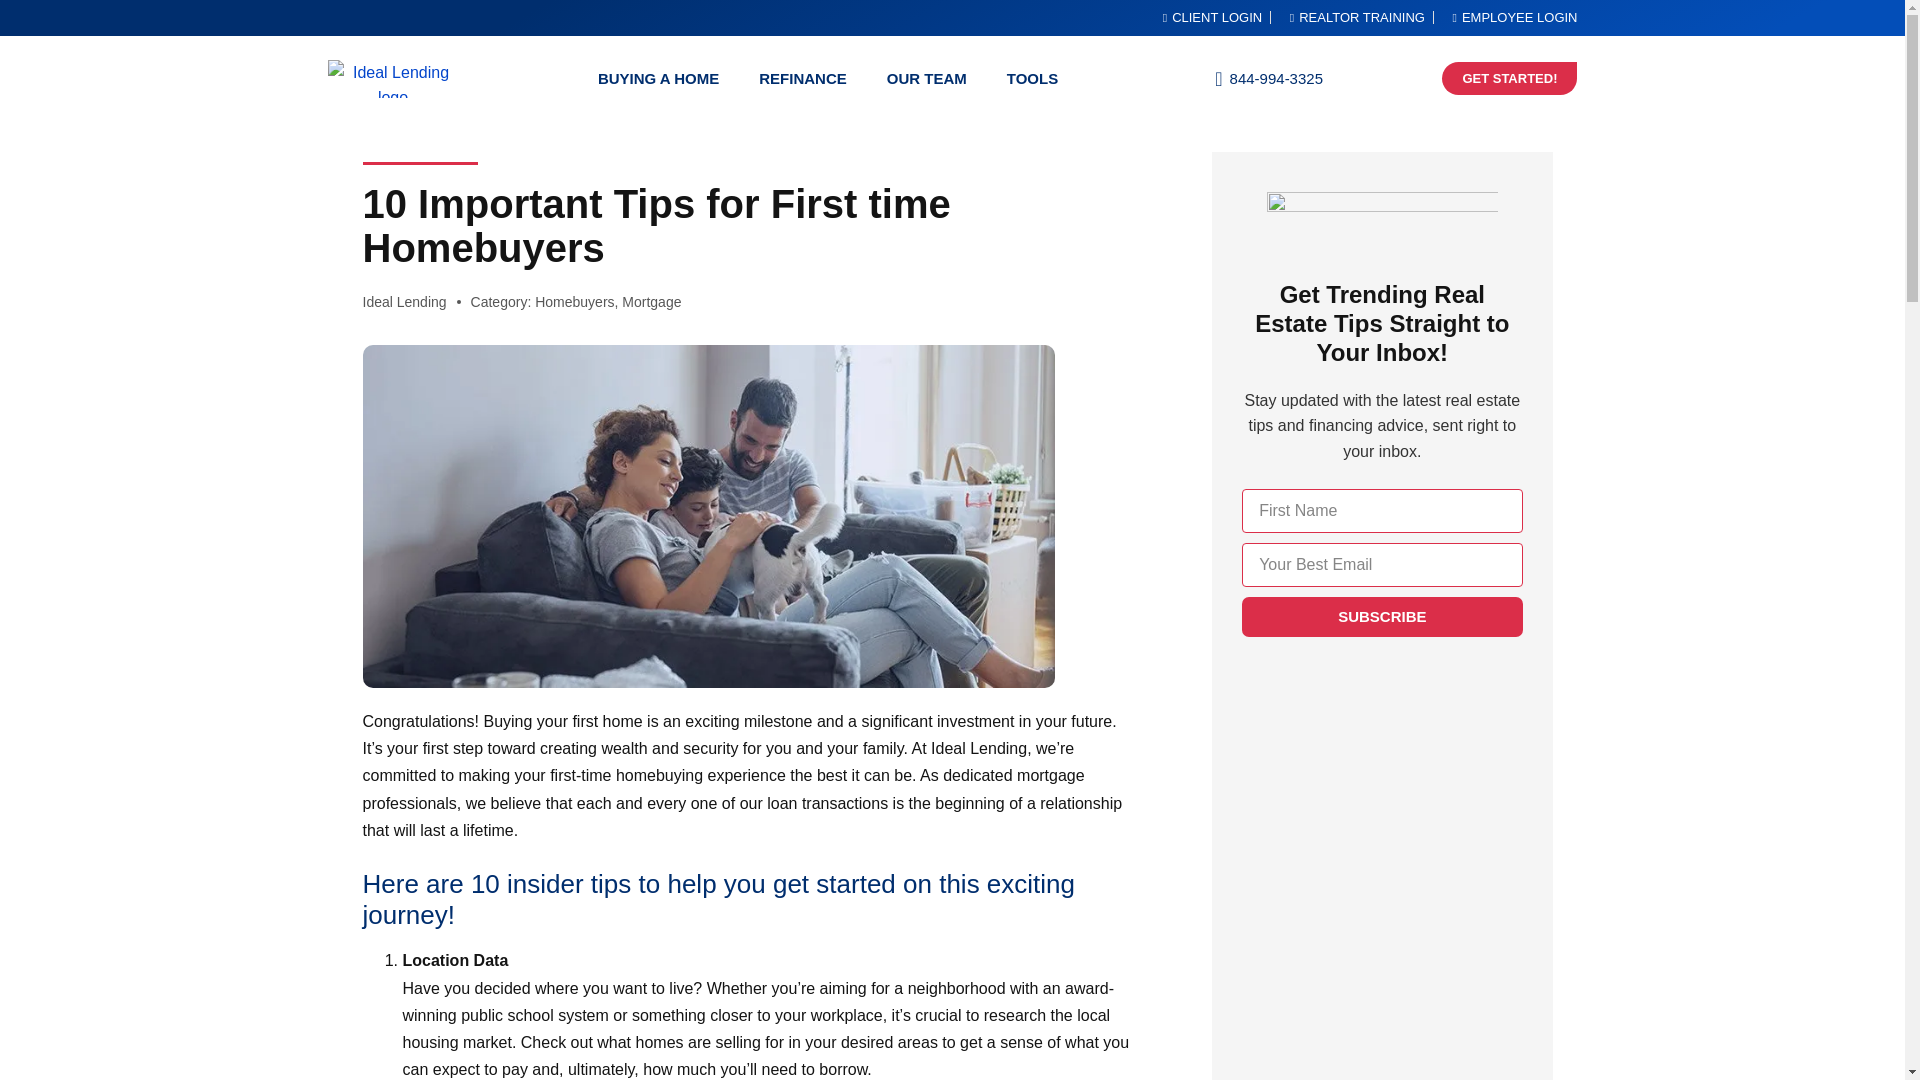  I want to click on REALTOR TRAINING, so click(1351, 18).